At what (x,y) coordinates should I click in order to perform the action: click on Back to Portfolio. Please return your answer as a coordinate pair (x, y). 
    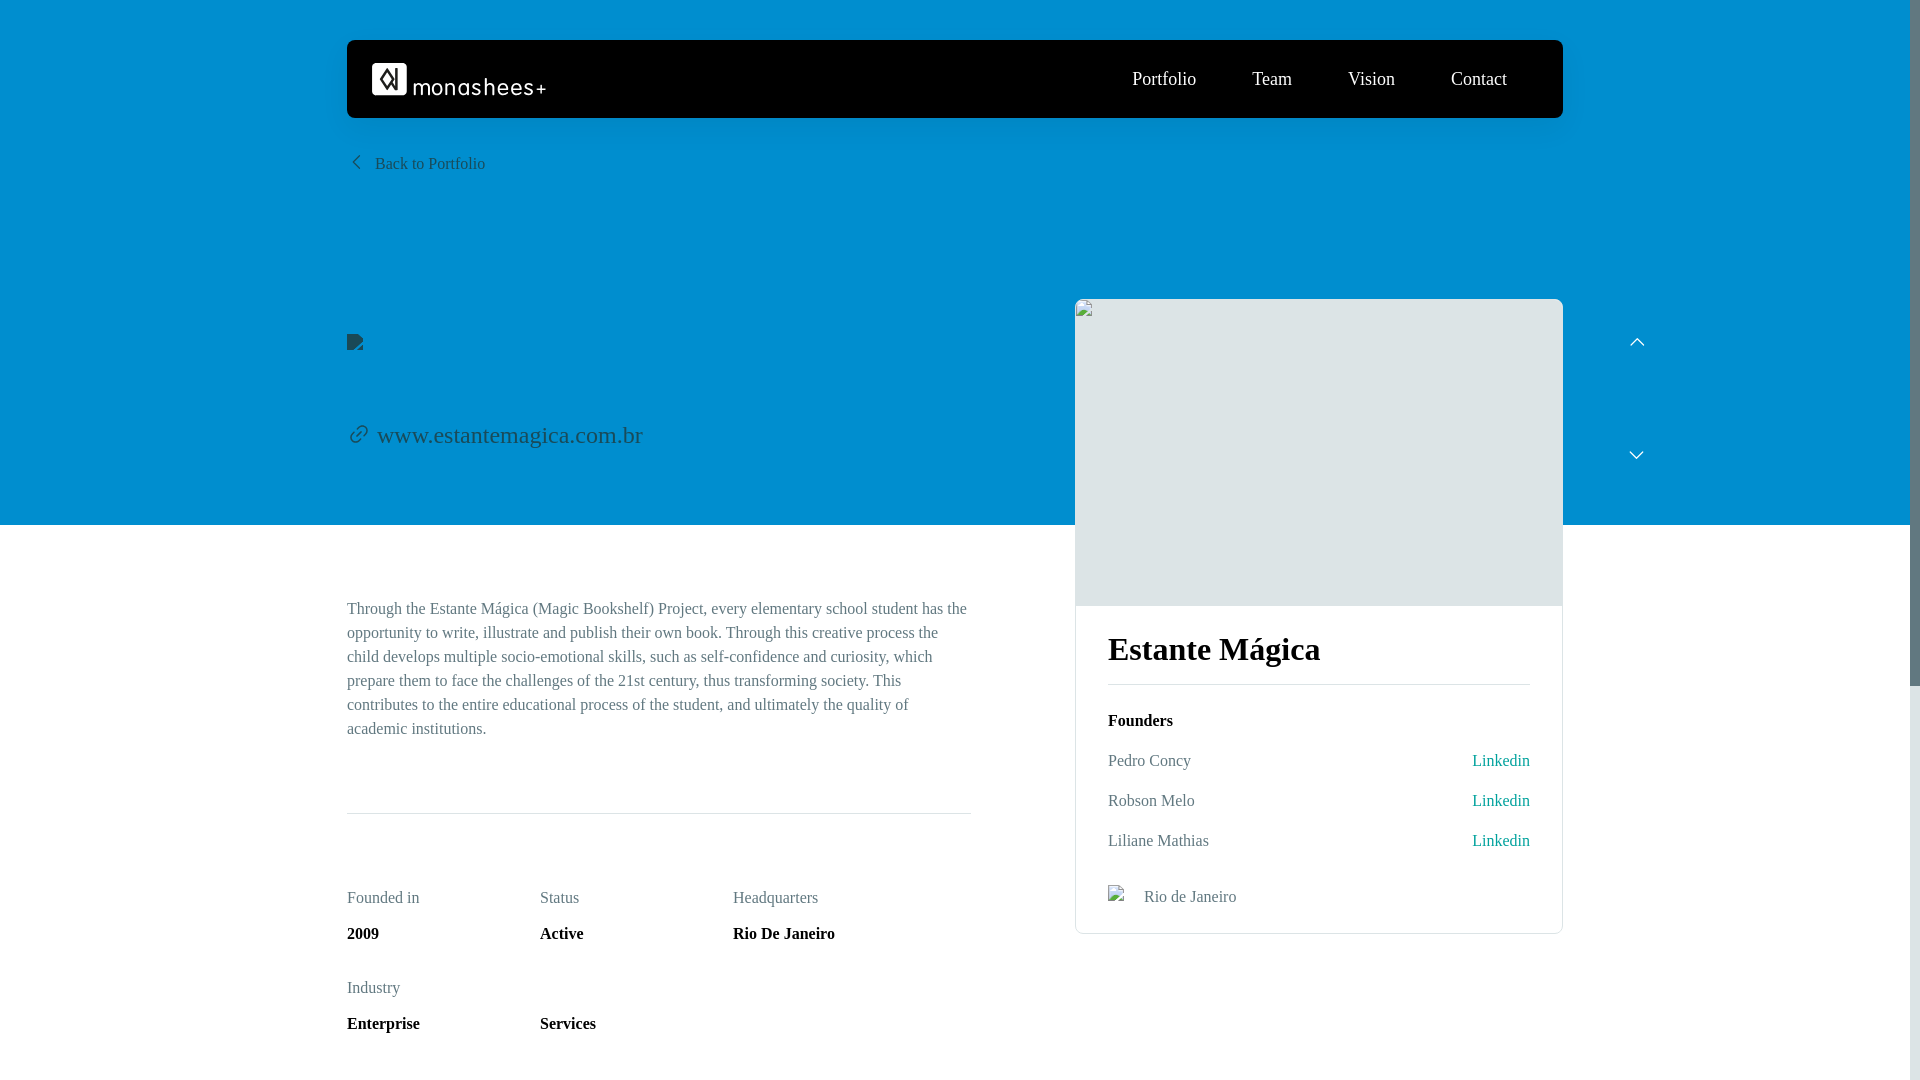
    Looking at the image, I should click on (416, 164).